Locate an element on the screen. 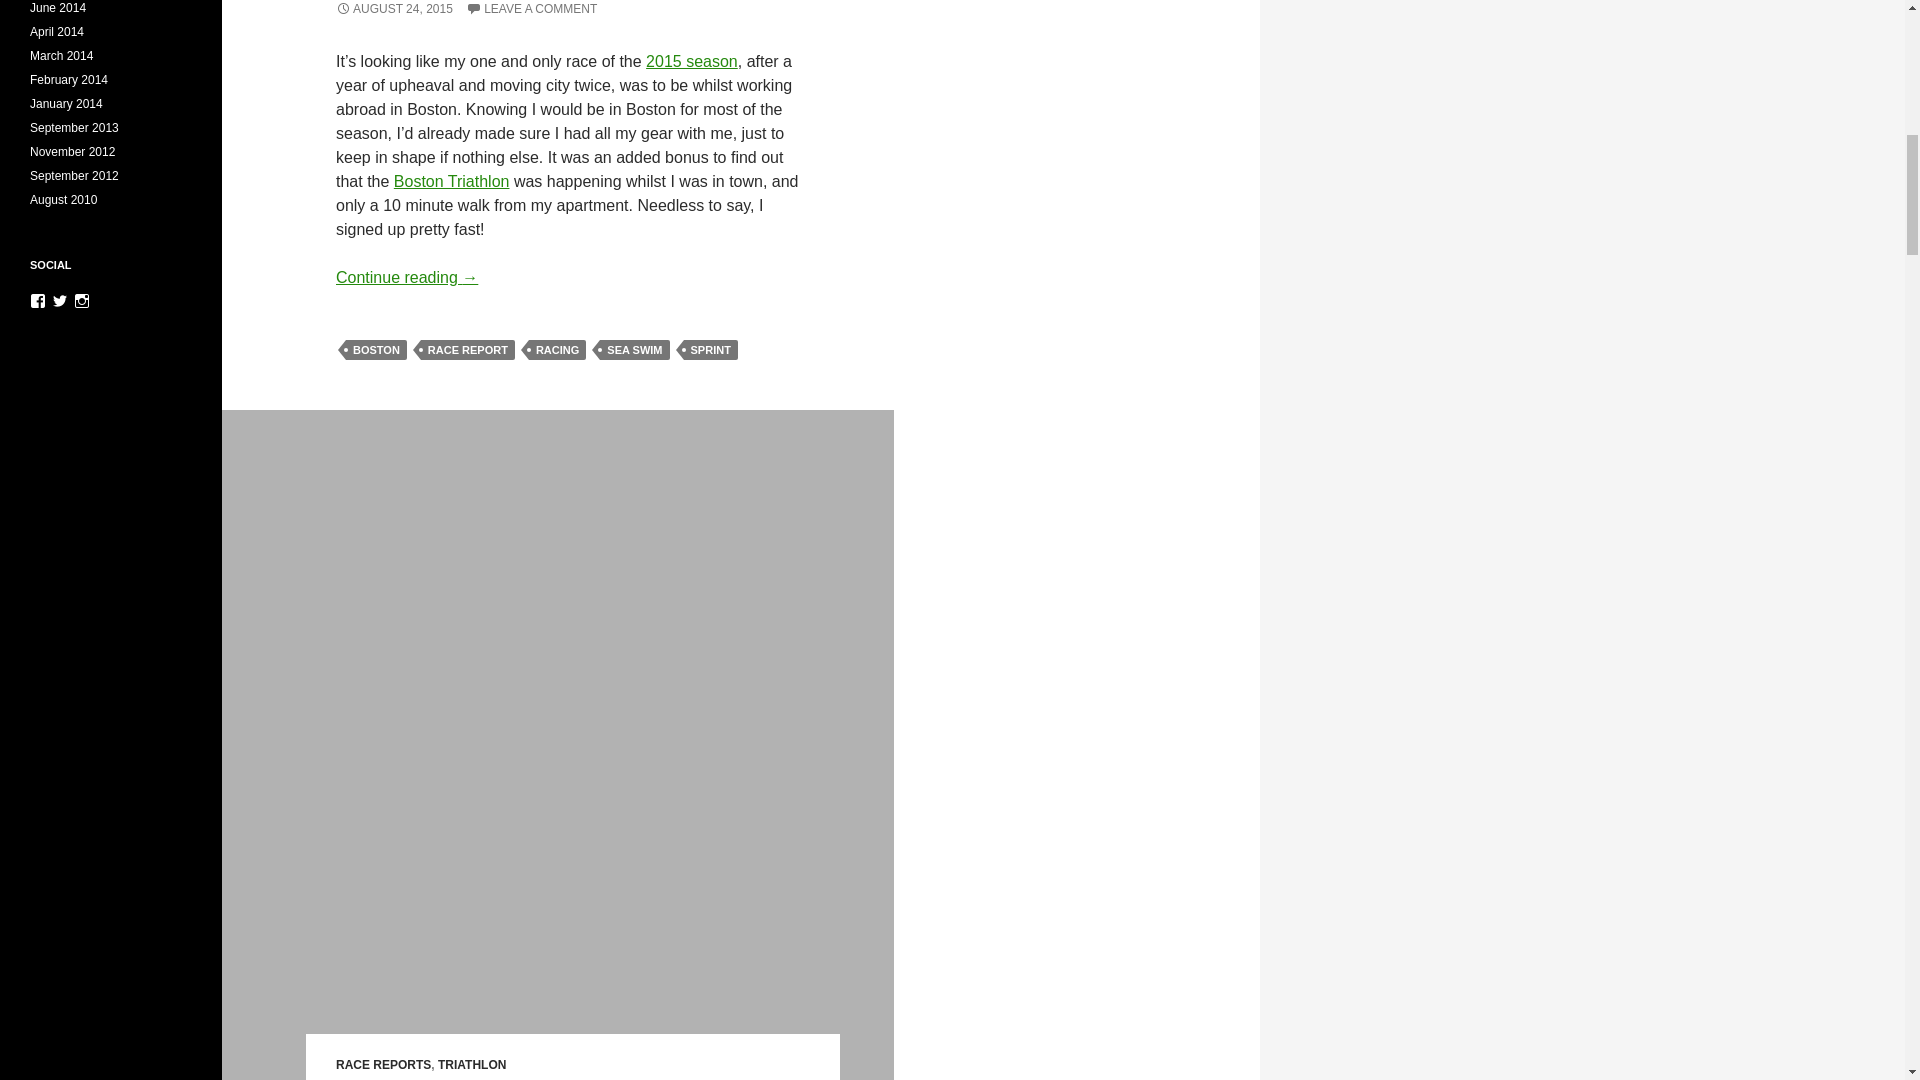 The height and width of the screenshot is (1080, 1920). RACE REPORT is located at coordinates (467, 350).